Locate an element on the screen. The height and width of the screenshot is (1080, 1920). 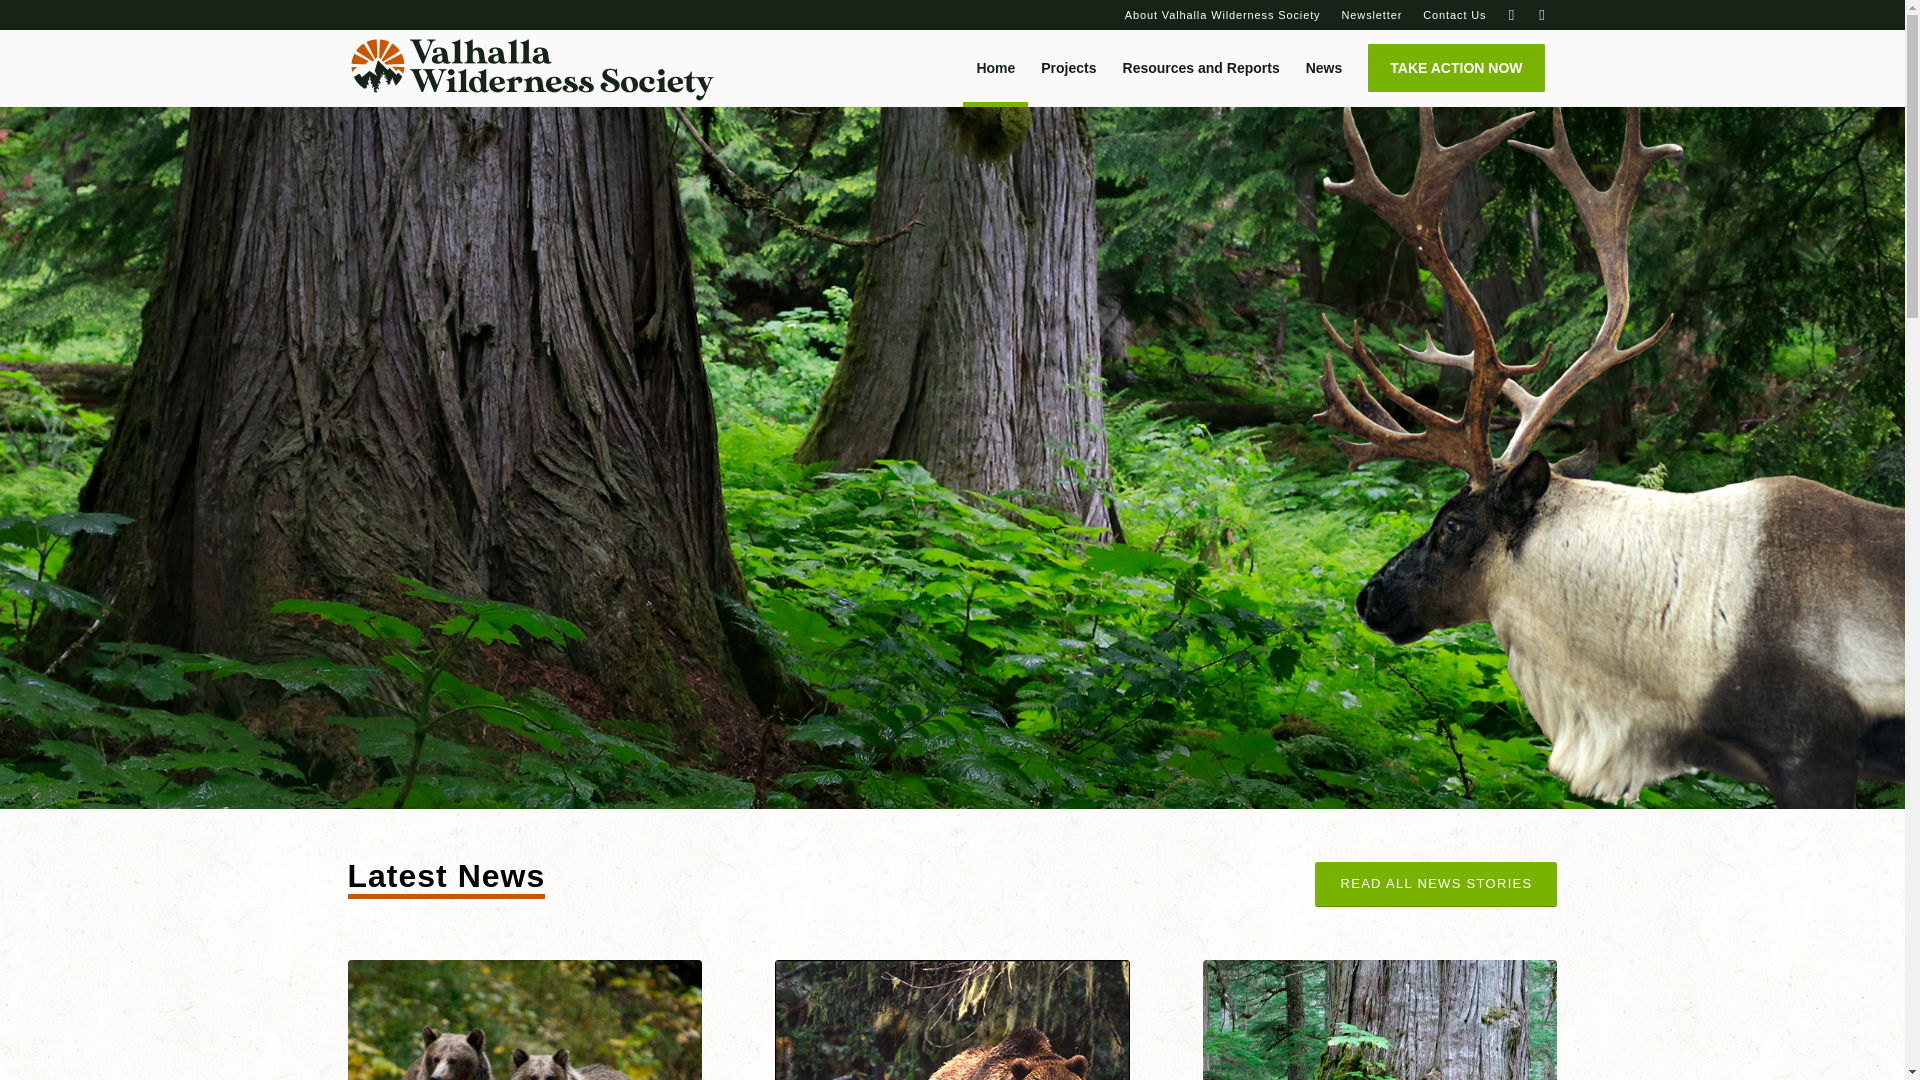
News is located at coordinates (1324, 68).